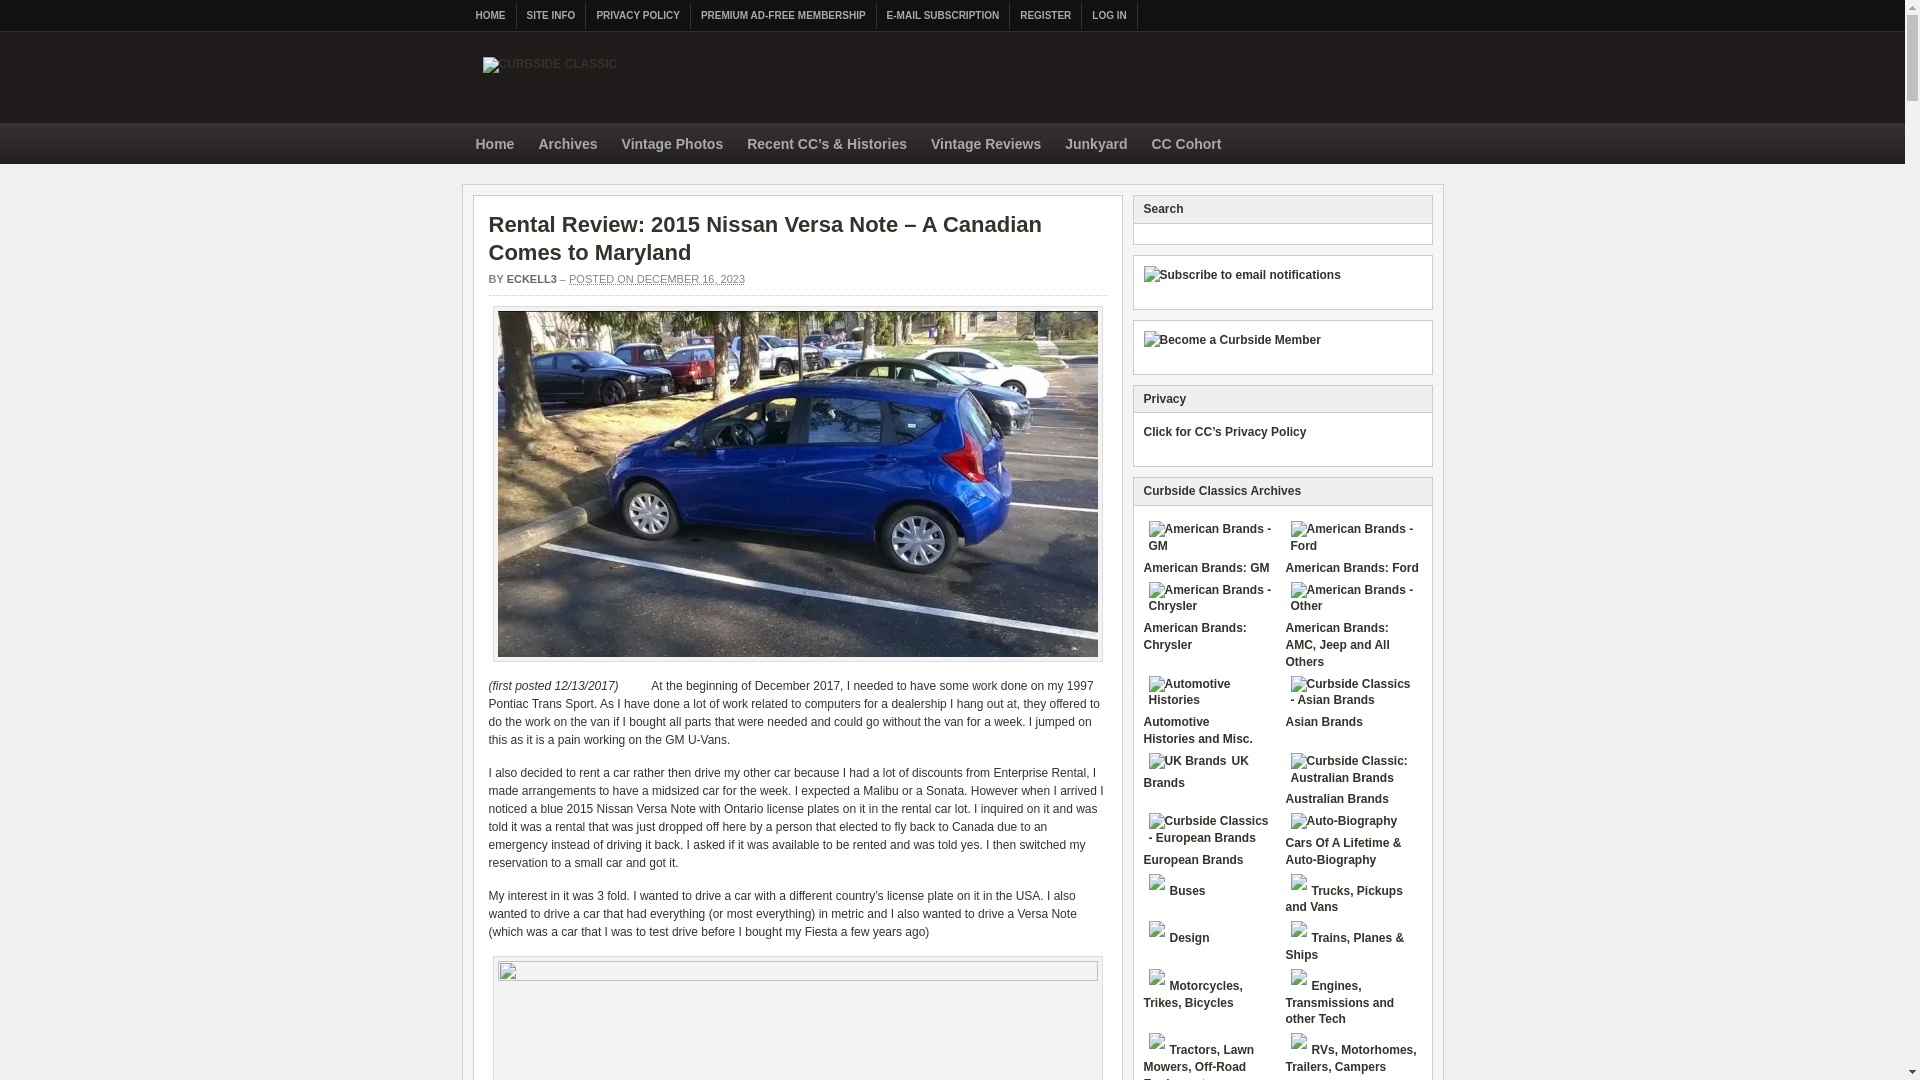  I want to click on Home, so click(495, 146).